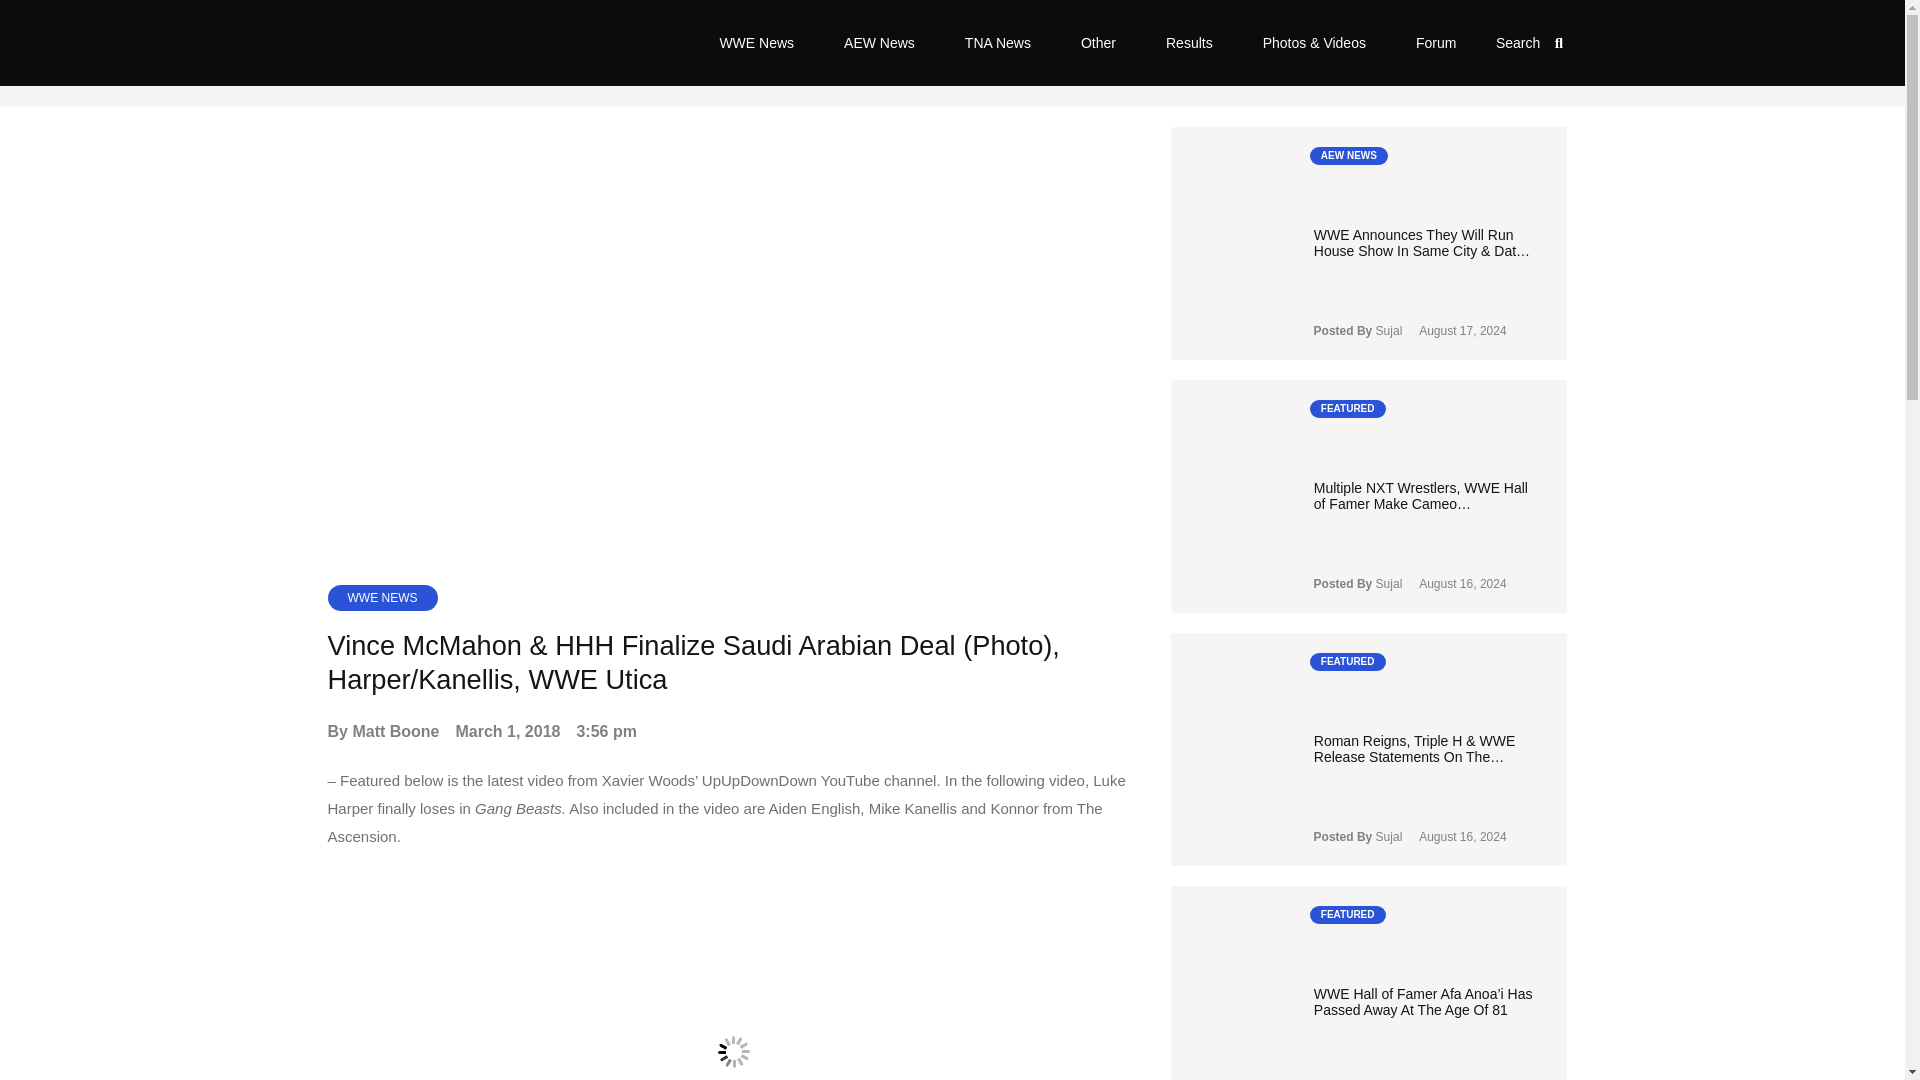 This screenshot has width=1920, height=1080. What do you see at coordinates (1189, 42) in the screenshot?
I see `Results` at bounding box center [1189, 42].